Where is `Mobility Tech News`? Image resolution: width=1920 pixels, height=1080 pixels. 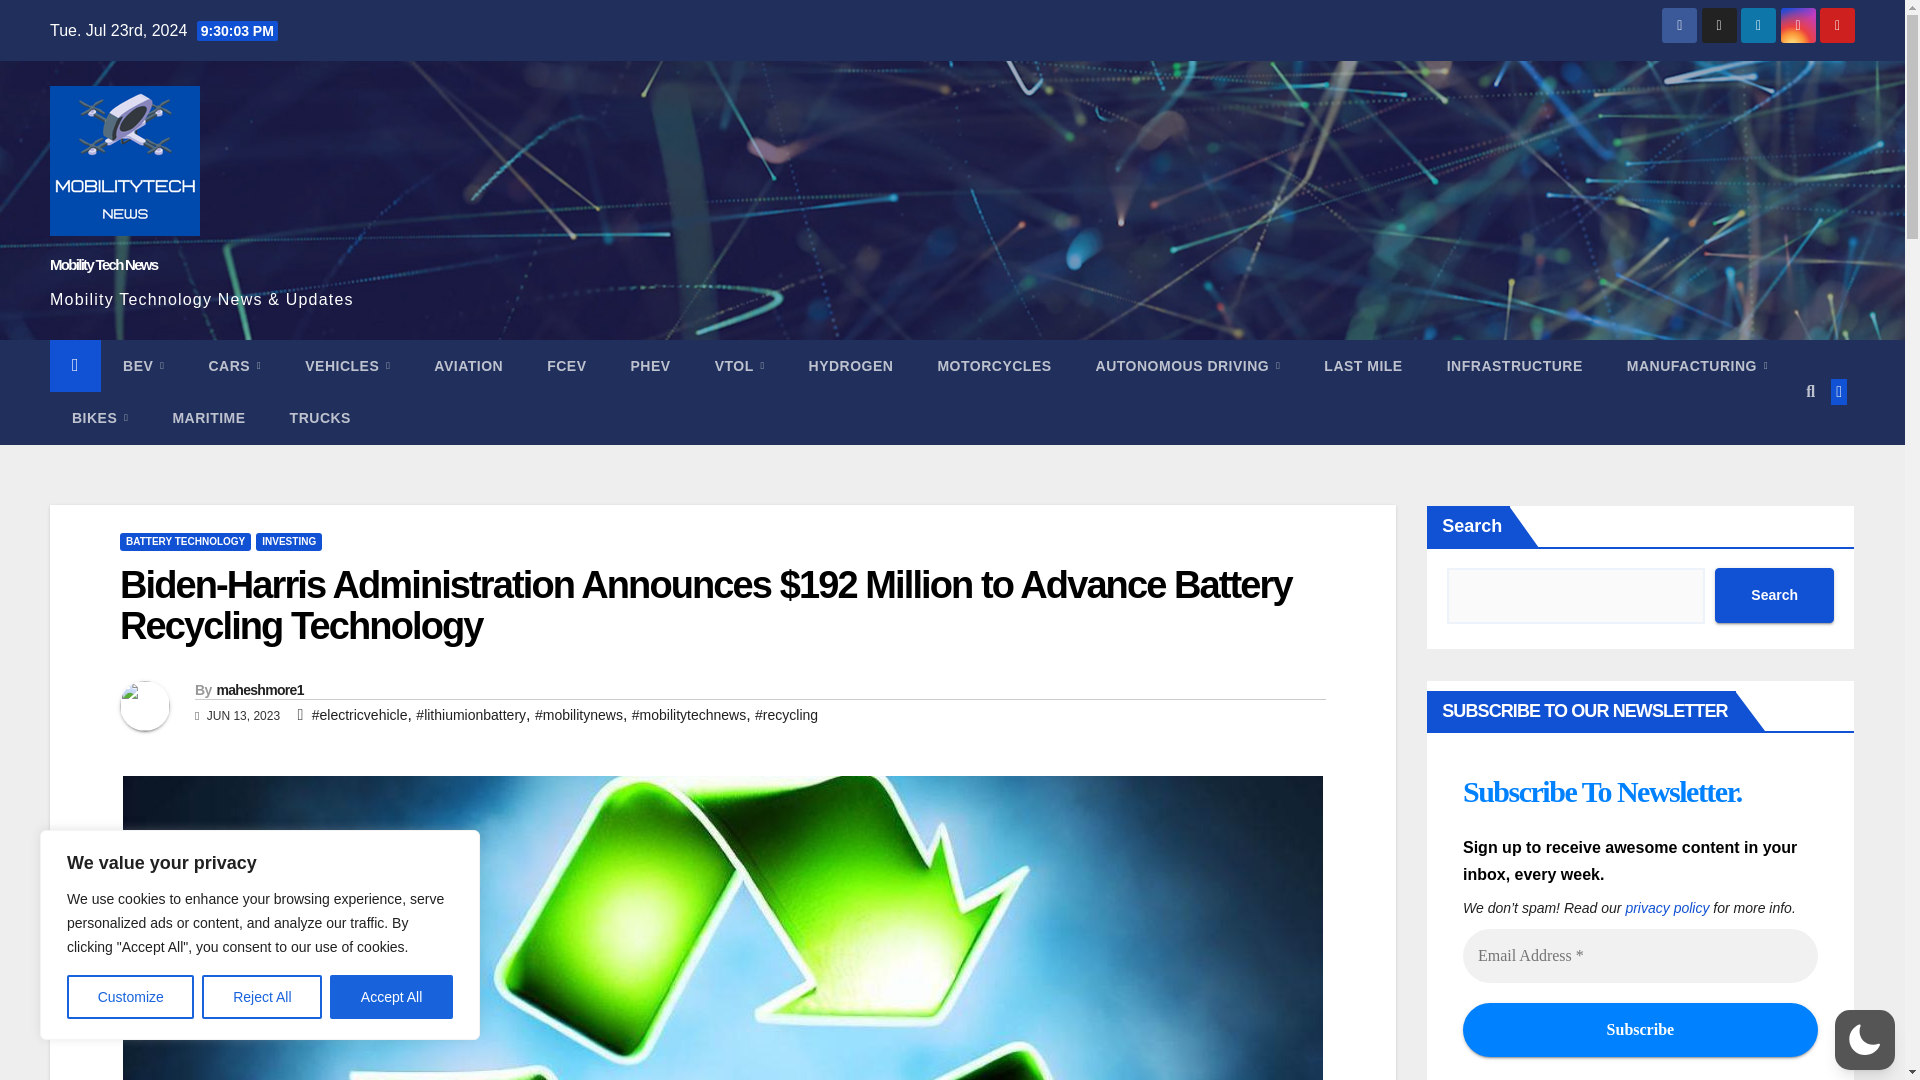 Mobility Tech News is located at coordinates (103, 264).